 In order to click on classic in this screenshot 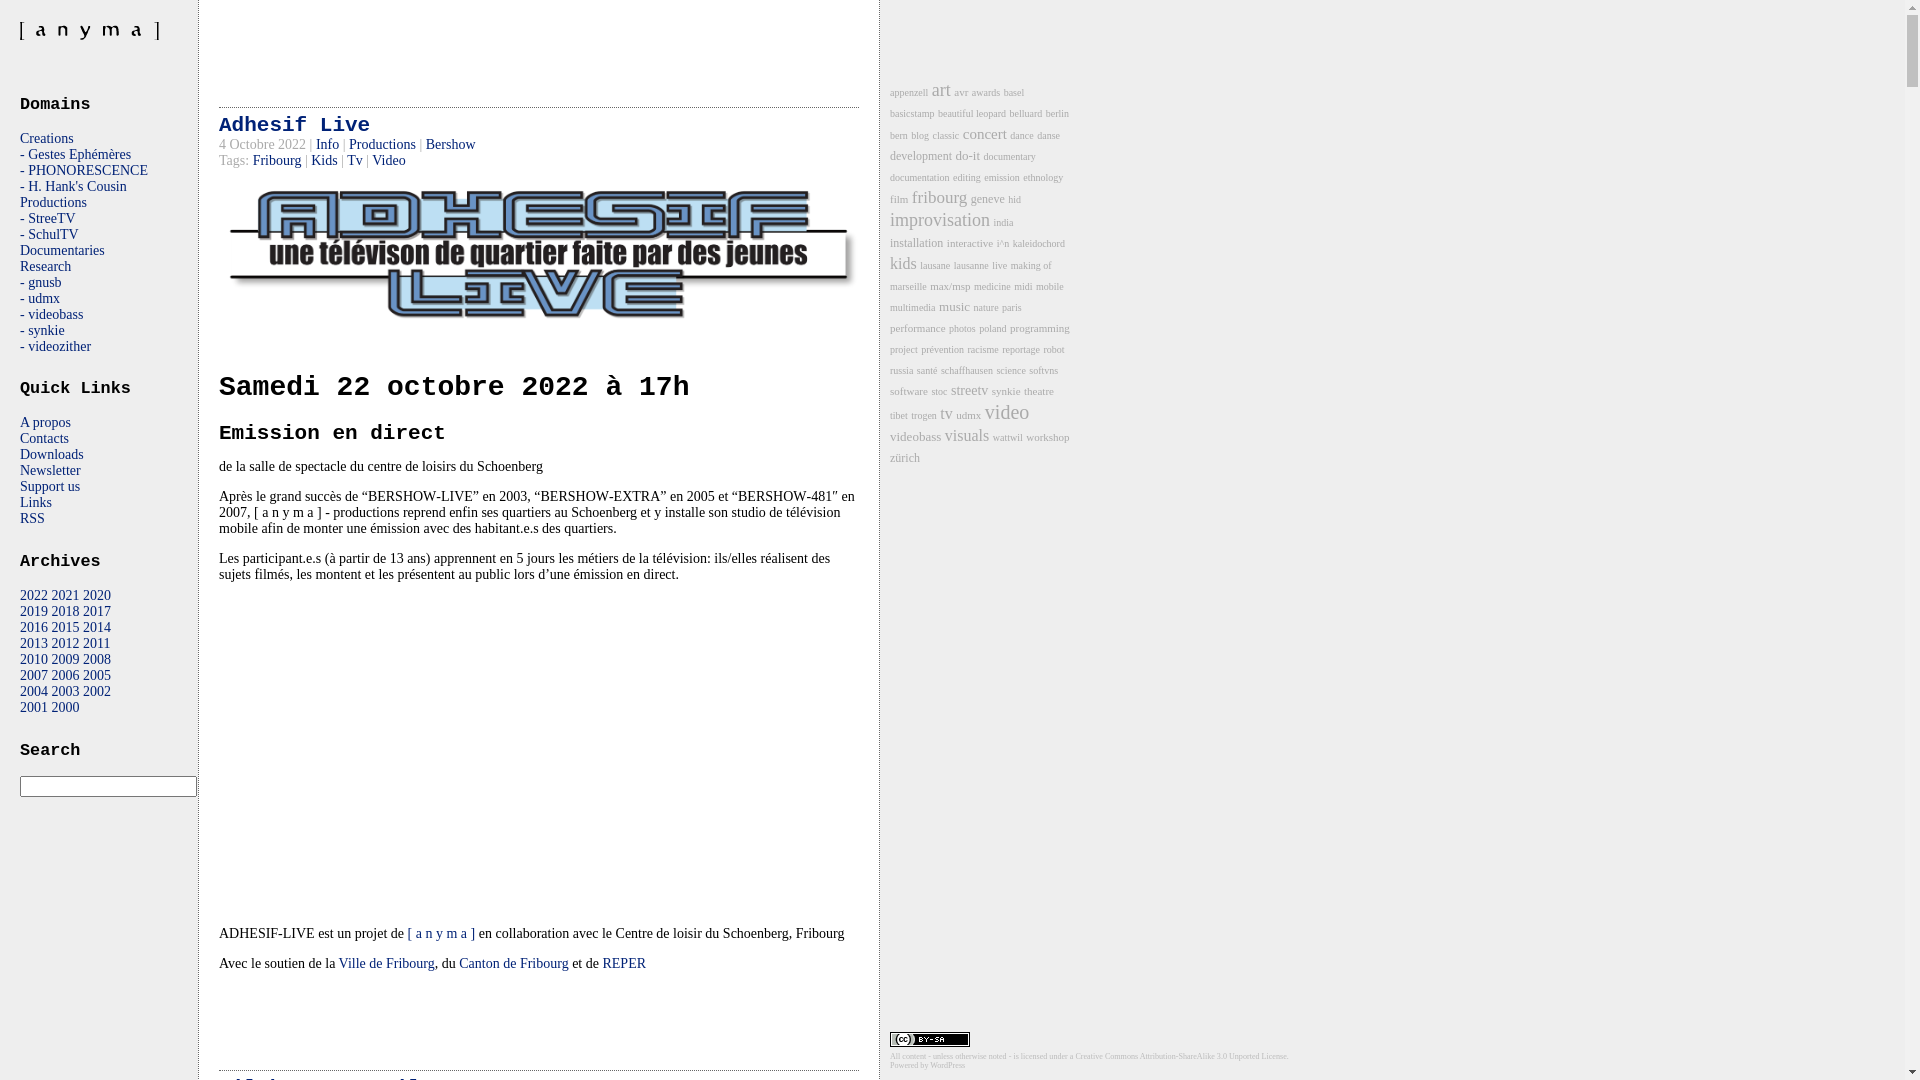, I will do `click(946, 136)`.